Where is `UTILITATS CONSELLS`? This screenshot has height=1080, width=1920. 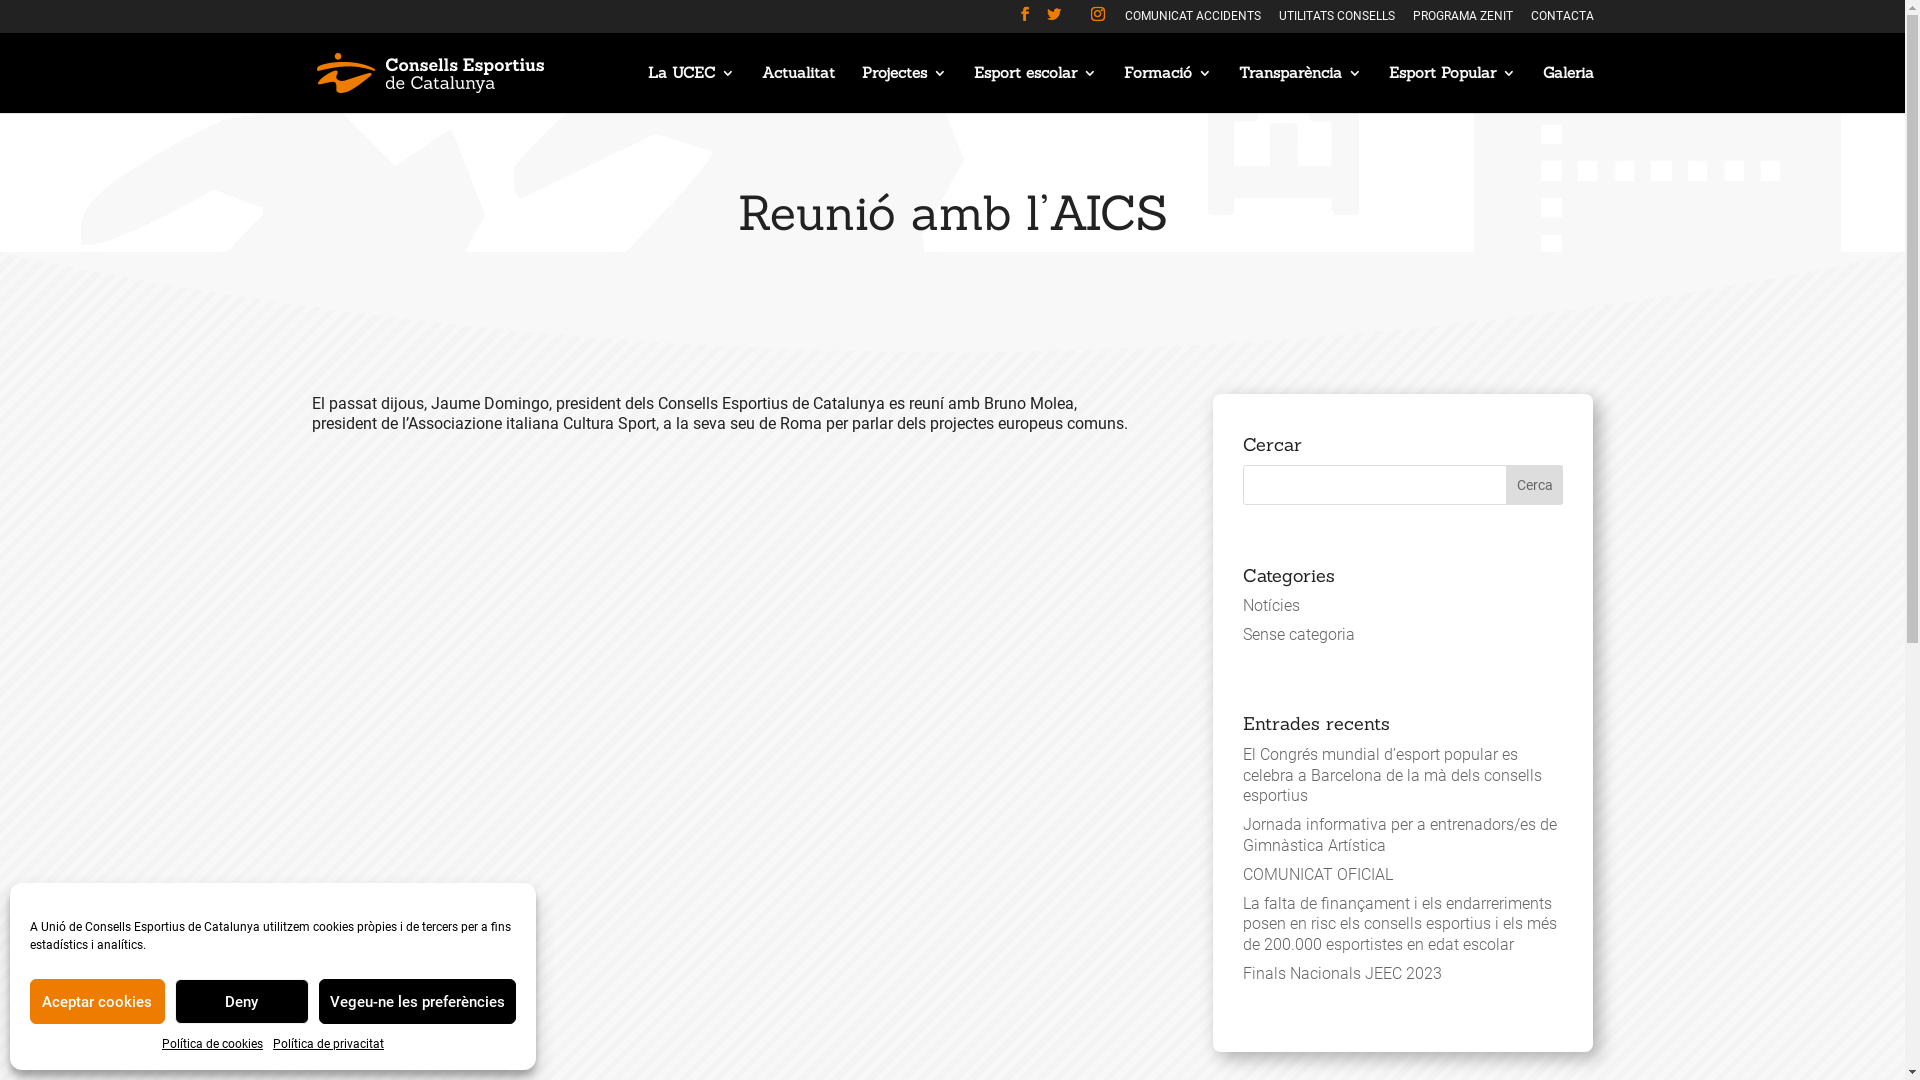 UTILITATS CONSELLS is located at coordinates (1336, 20).